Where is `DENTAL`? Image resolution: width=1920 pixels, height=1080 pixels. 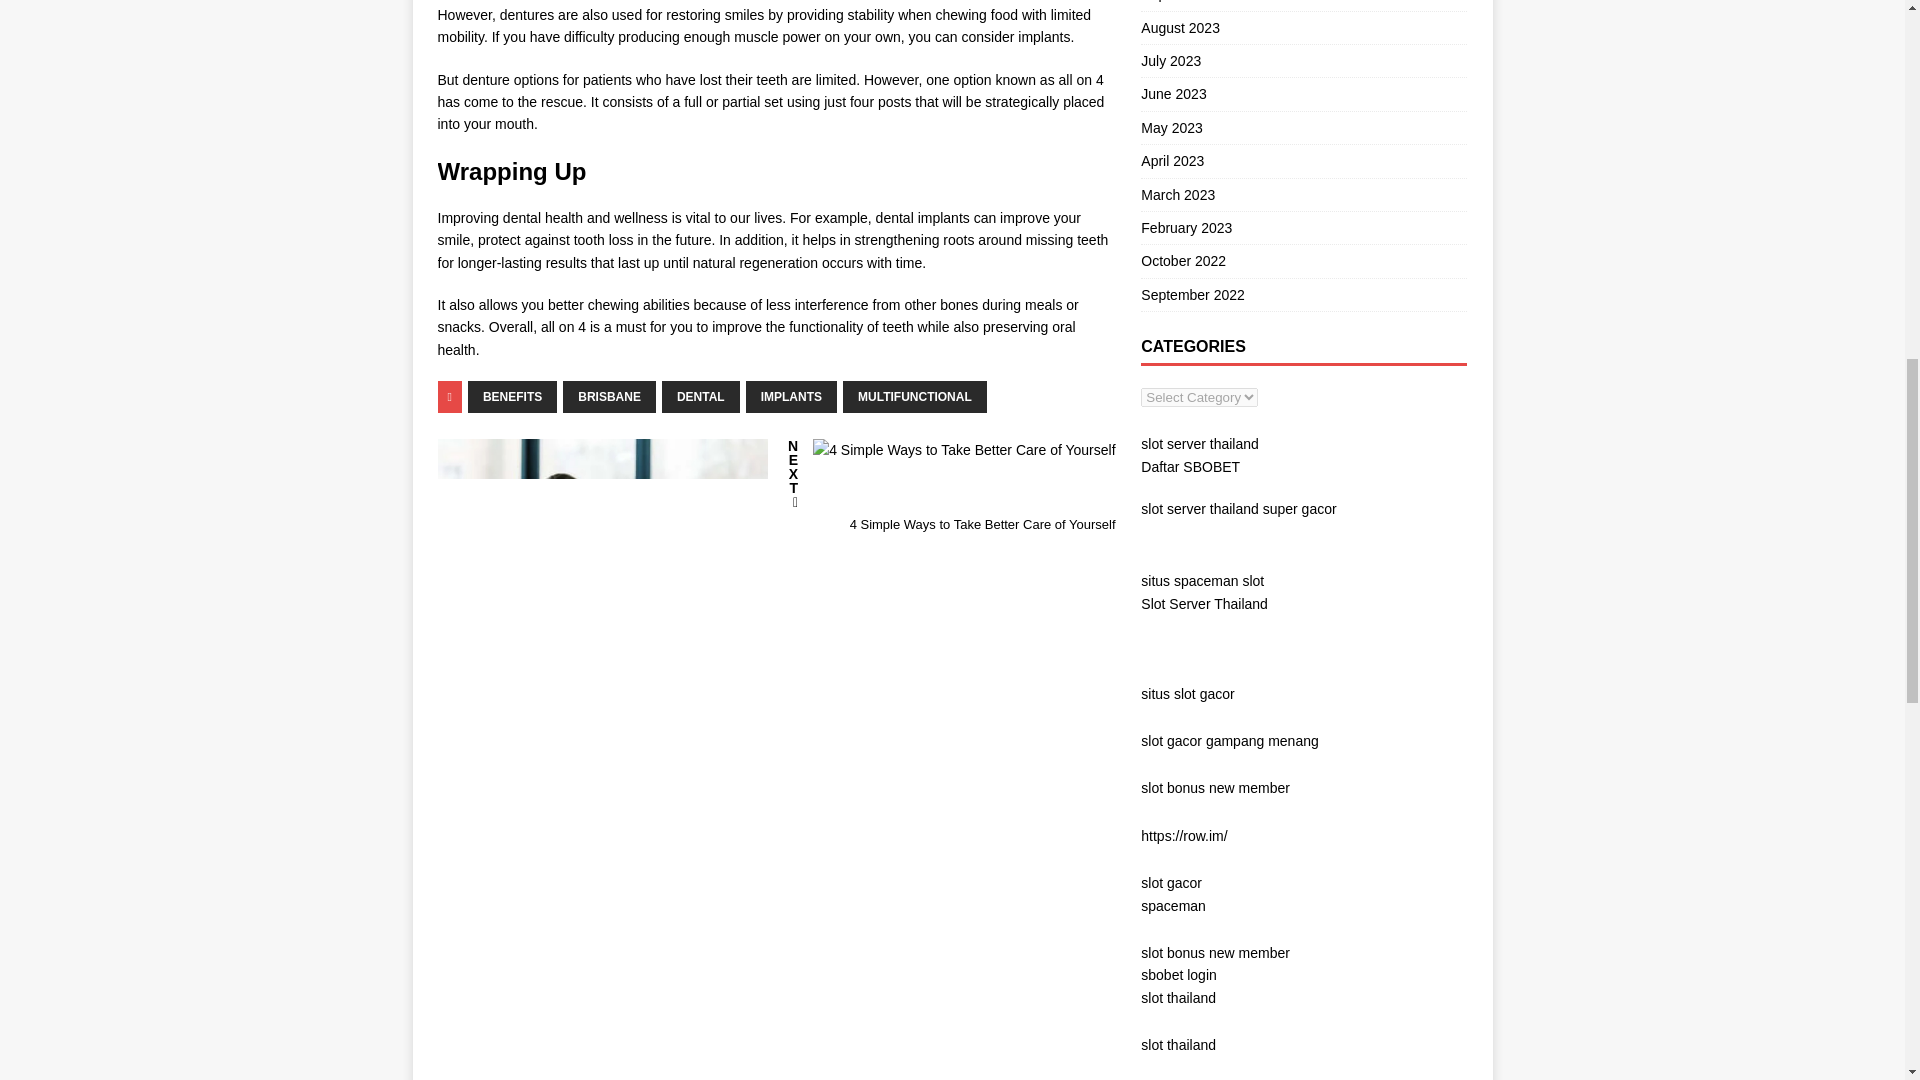
DENTAL is located at coordinates (914, 396).